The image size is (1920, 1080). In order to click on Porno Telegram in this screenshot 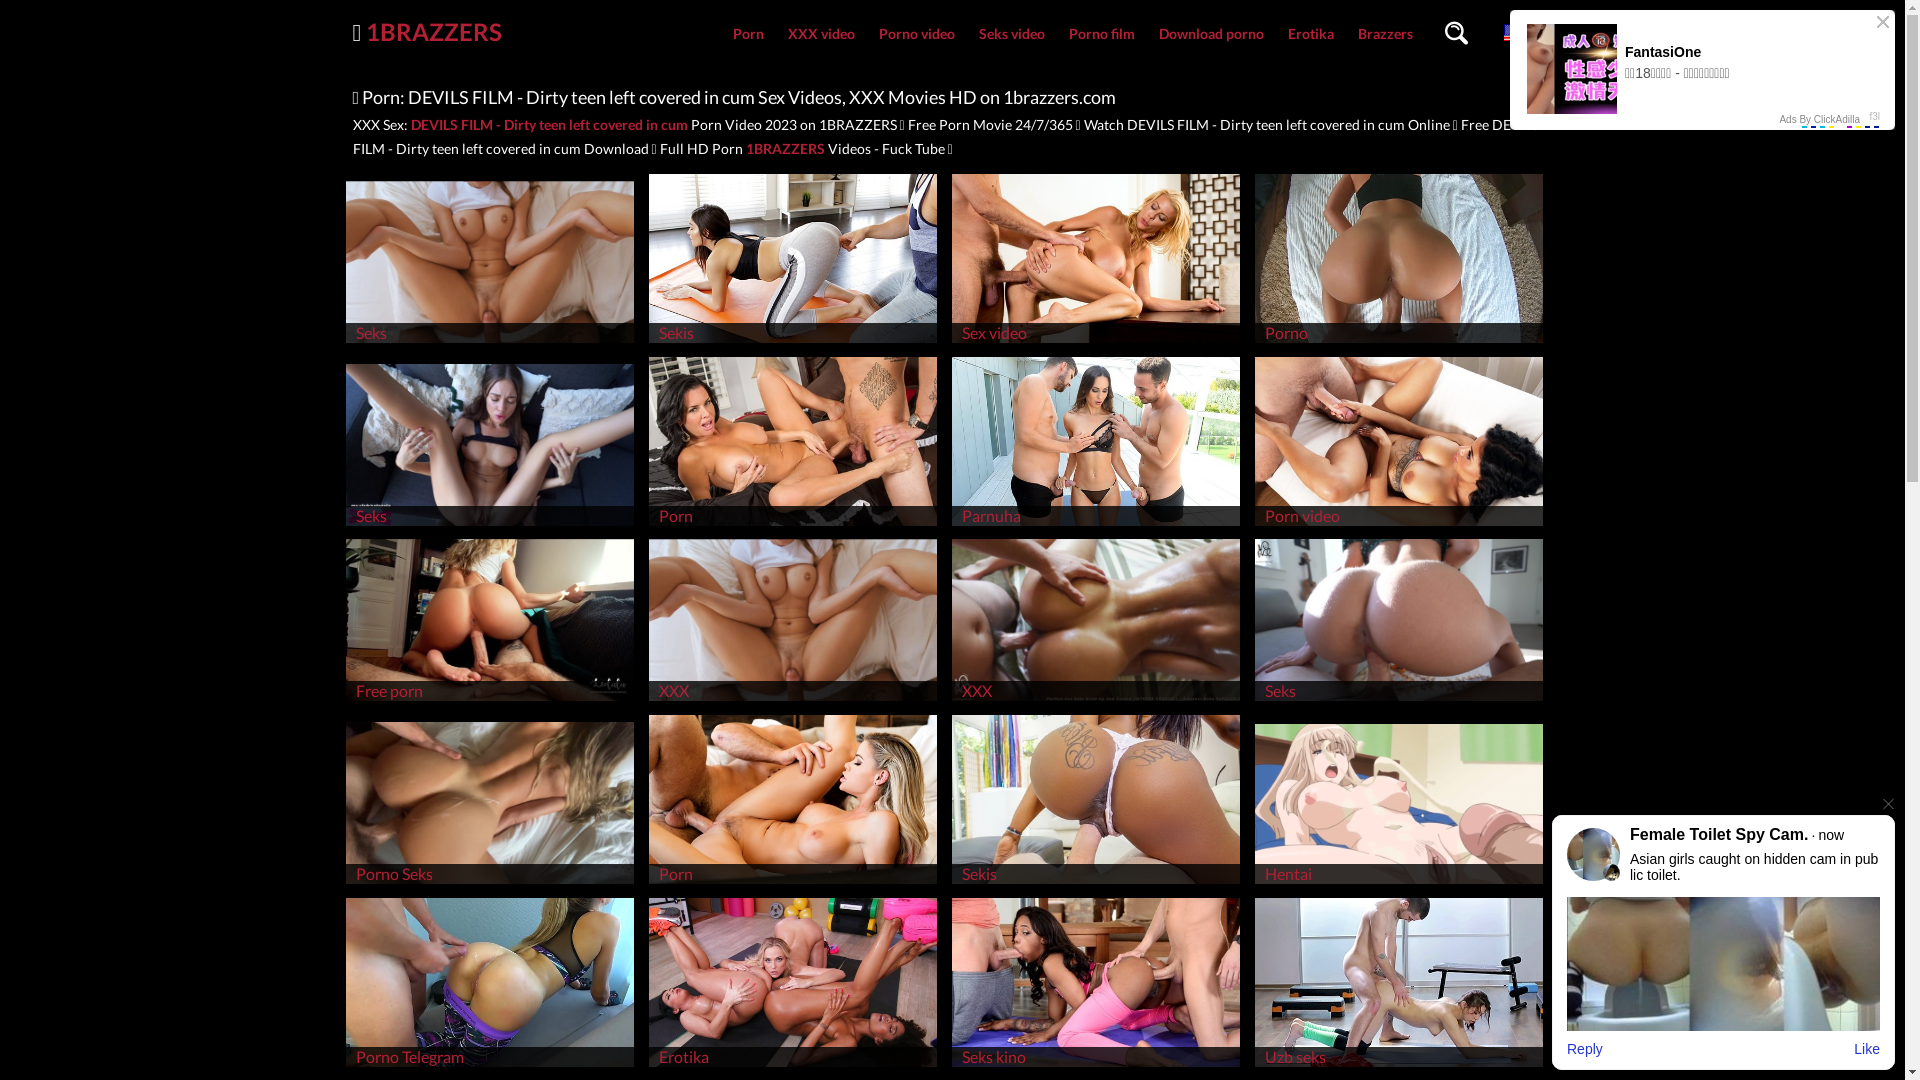, I will do `click(490, 1066)`.